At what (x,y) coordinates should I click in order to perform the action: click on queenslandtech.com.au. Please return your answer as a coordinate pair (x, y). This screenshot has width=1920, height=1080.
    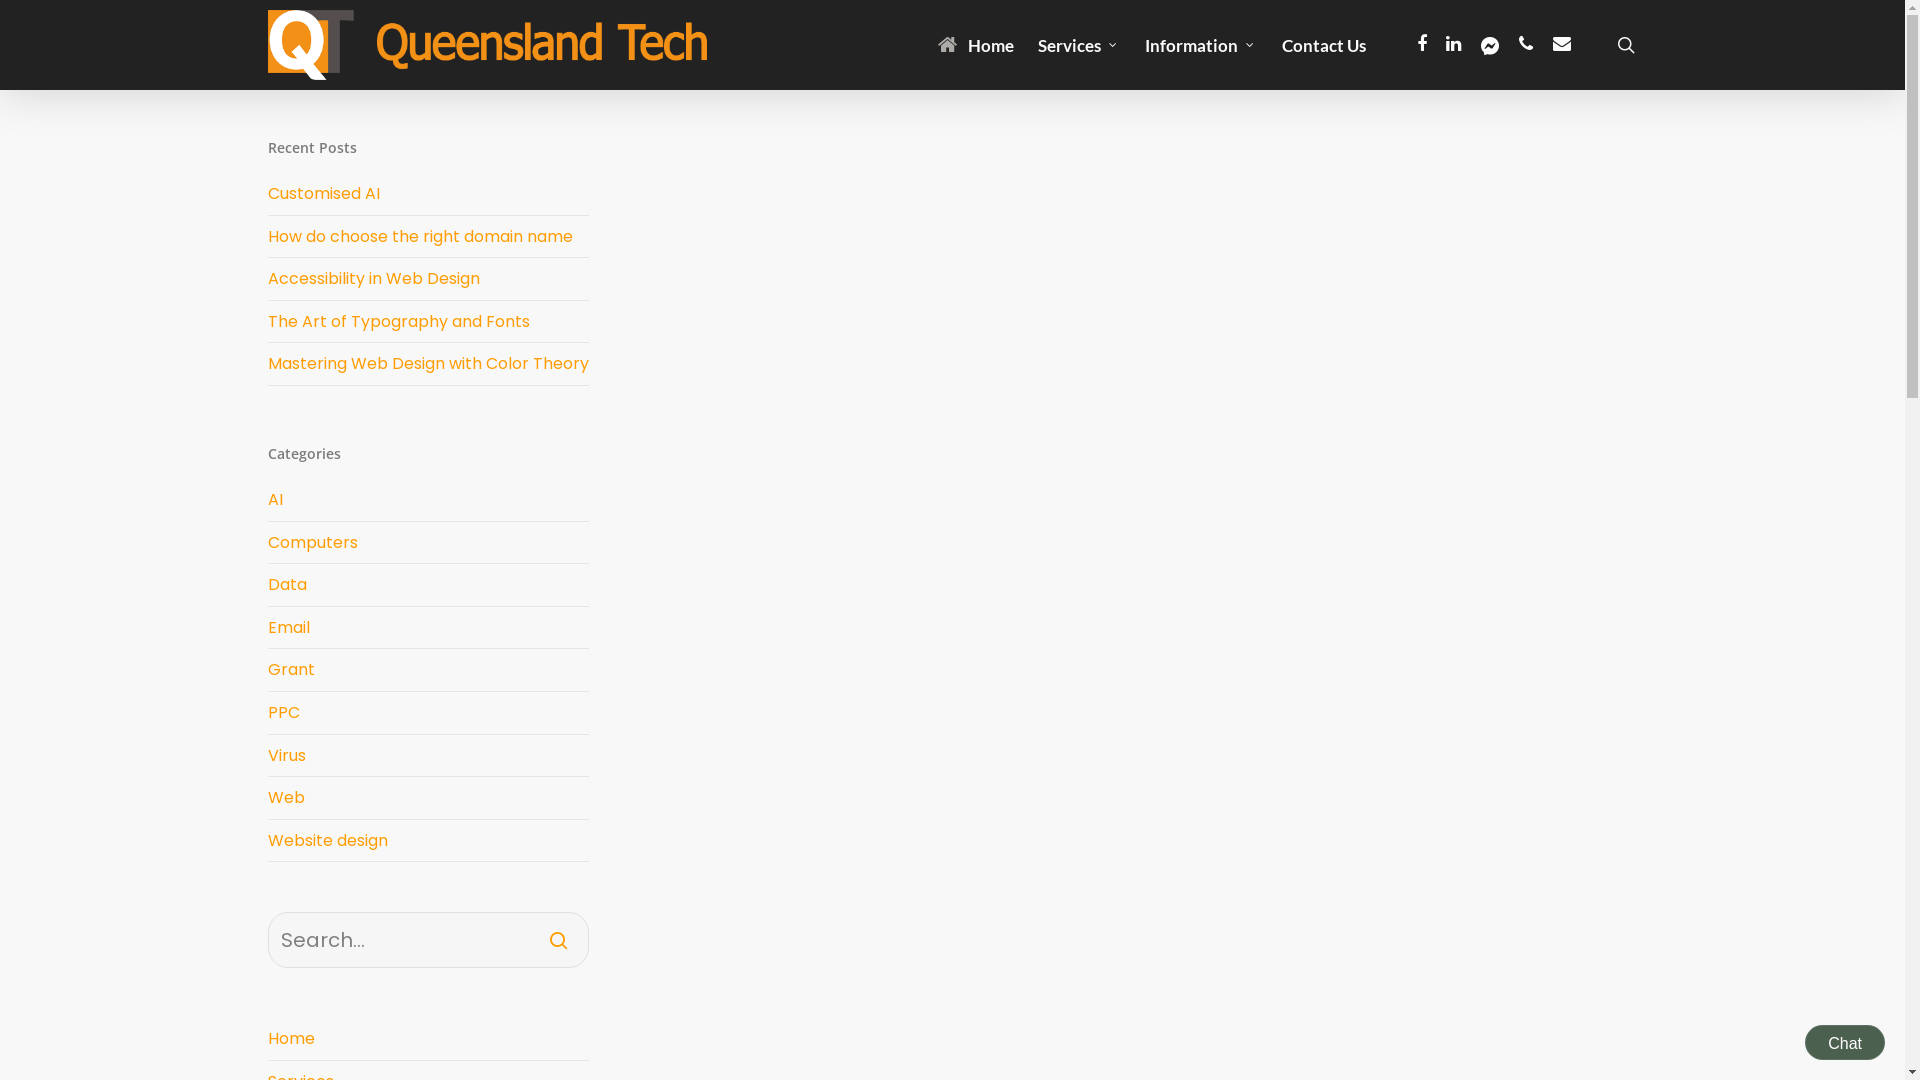
    Looking at the image, I should click on (1346, 869).